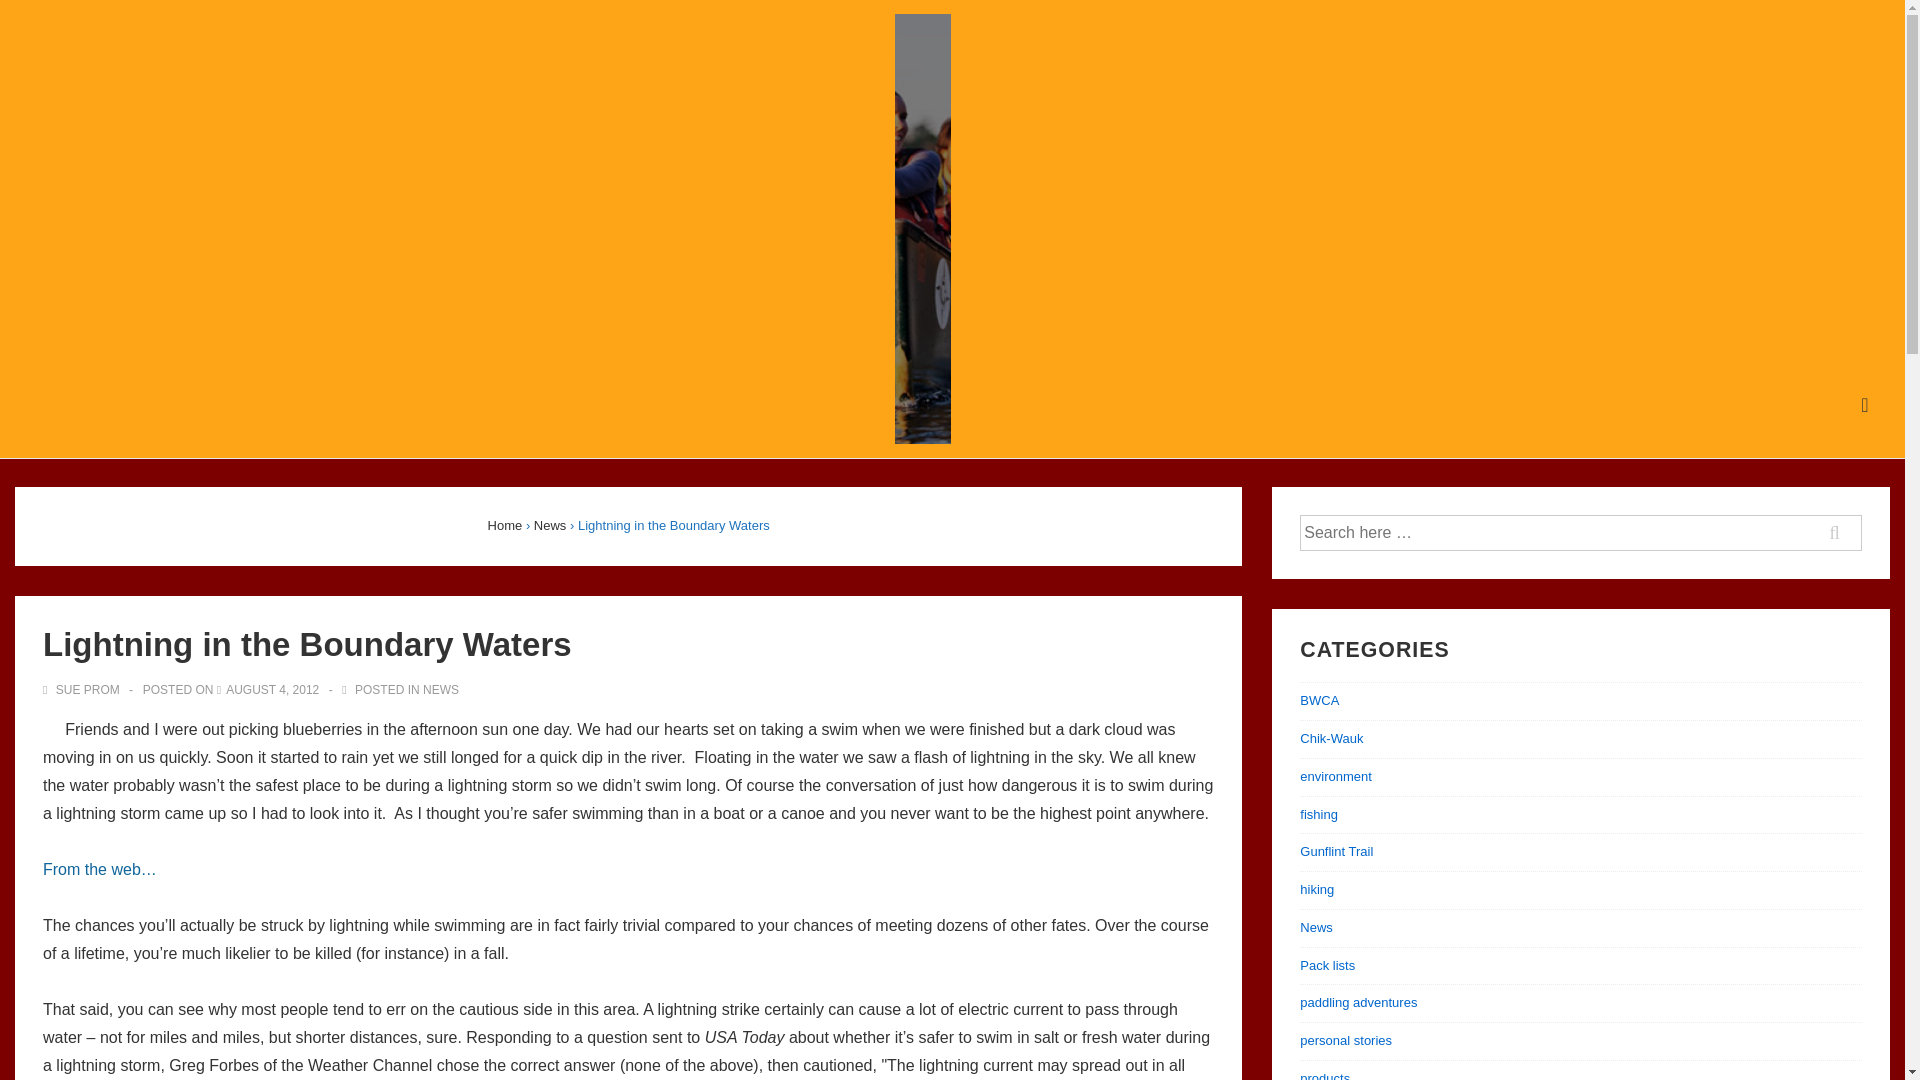 This screenshot has height=1080, width=1920. What do you see at coordinates (1358, 1002) in the screenshot?
I see `paddling adventures` at bounding box center [1358, 1002].